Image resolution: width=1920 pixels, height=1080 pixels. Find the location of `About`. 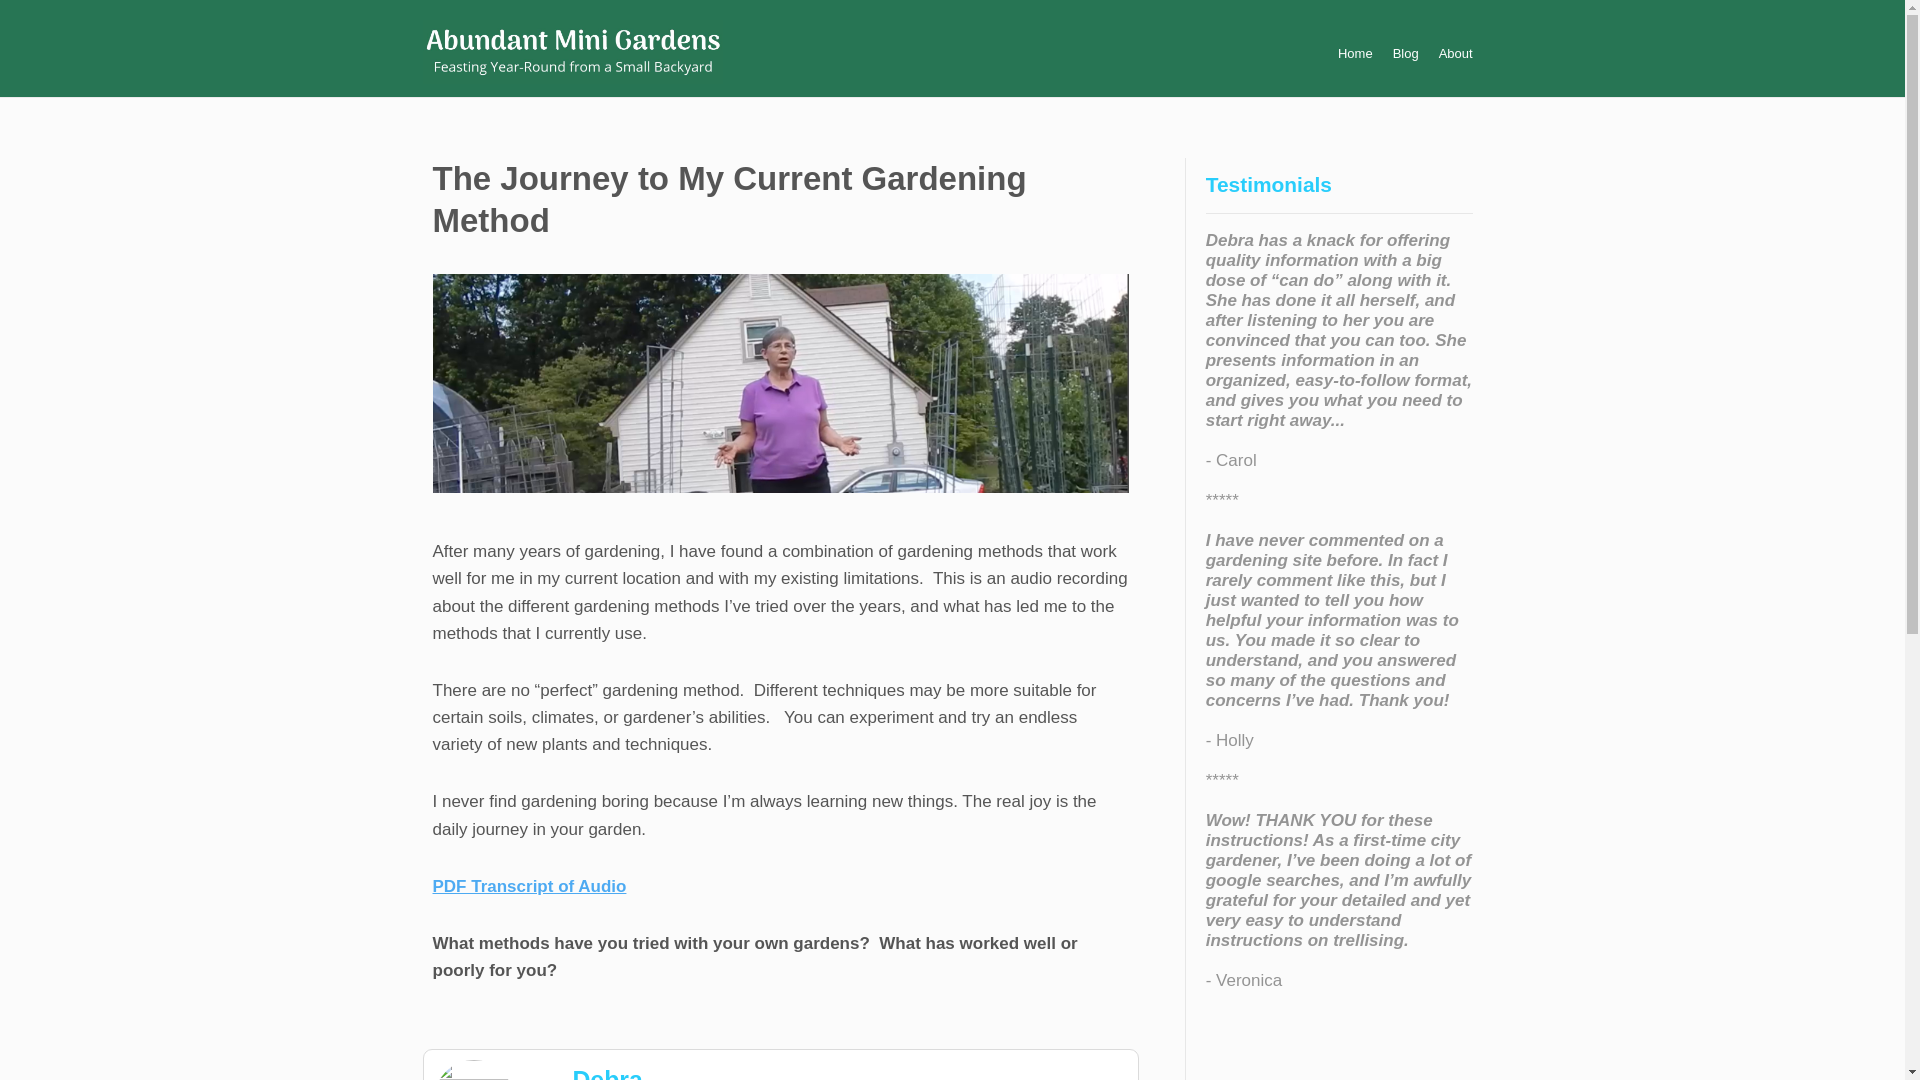

About is located at coordinates (1455, 53).